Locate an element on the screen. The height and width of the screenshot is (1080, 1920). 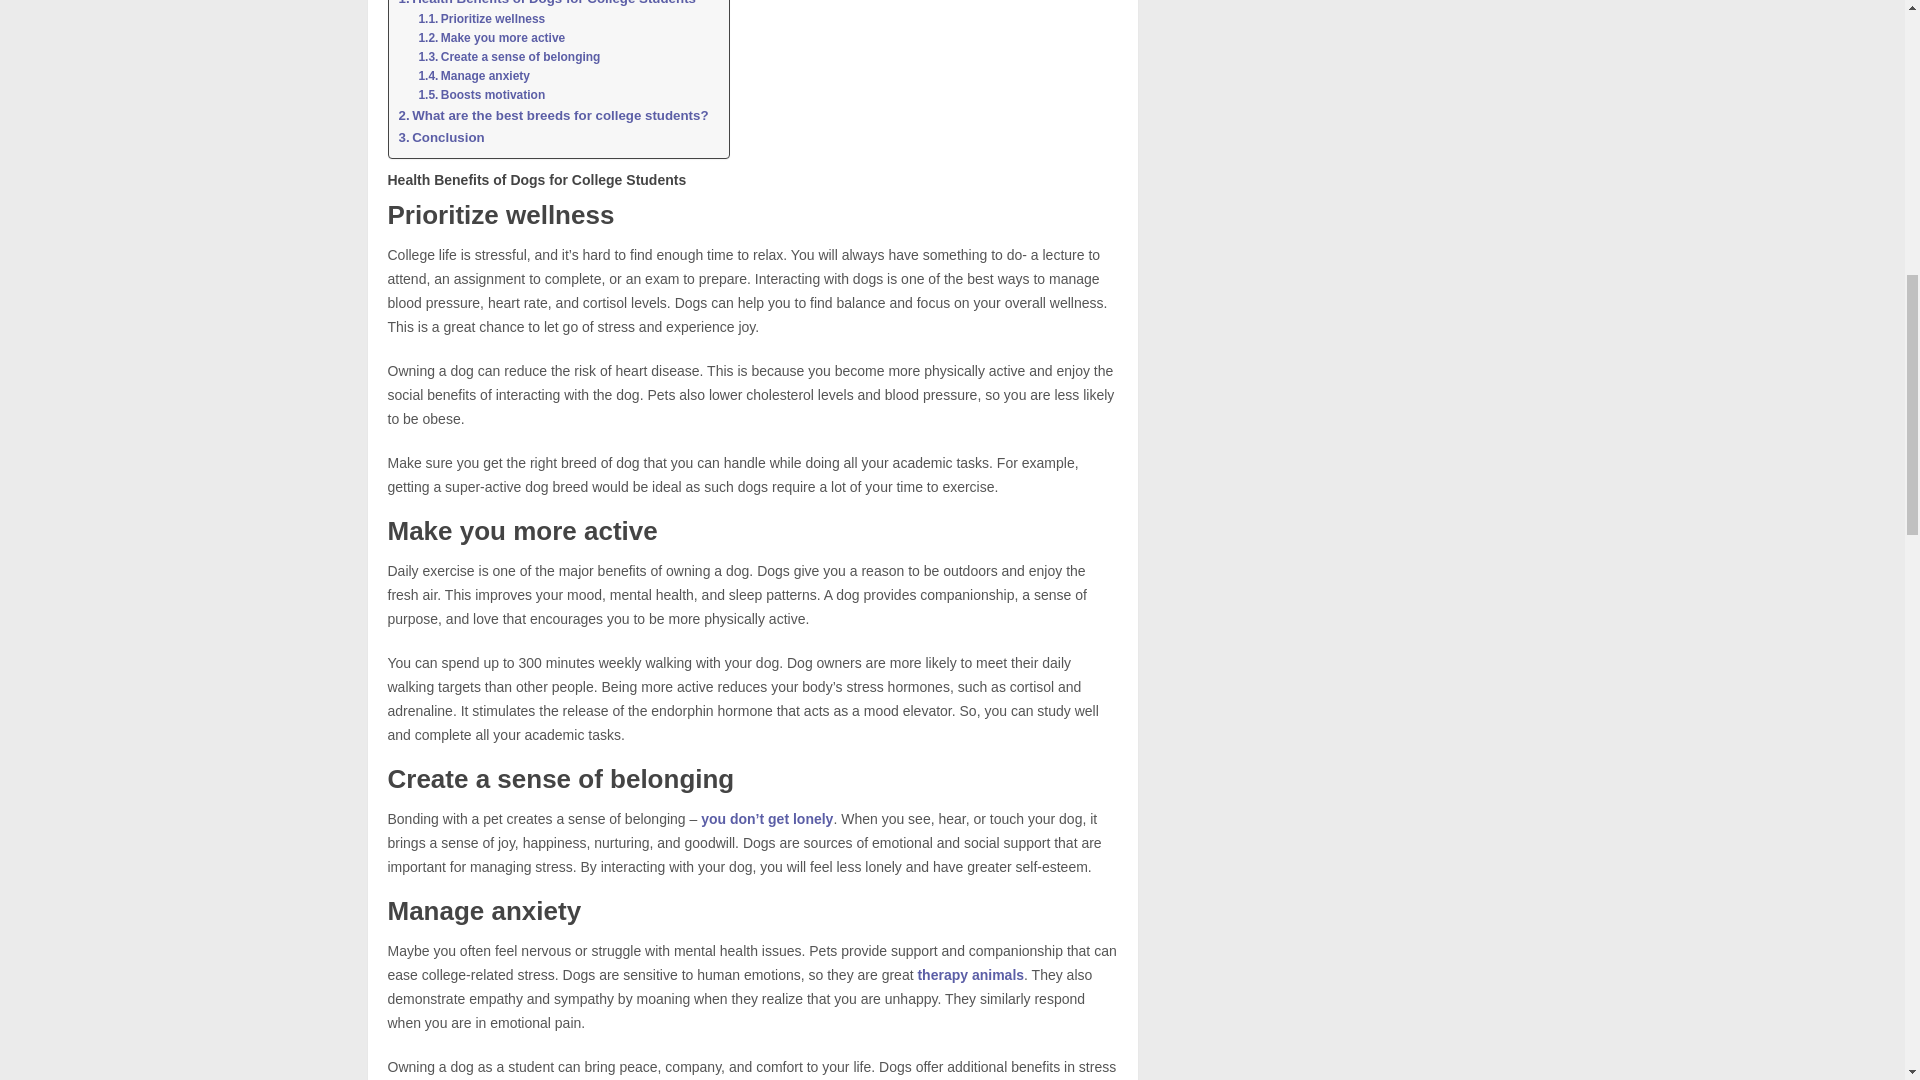
Prioritize wellness is located at coordinates (482, 19).